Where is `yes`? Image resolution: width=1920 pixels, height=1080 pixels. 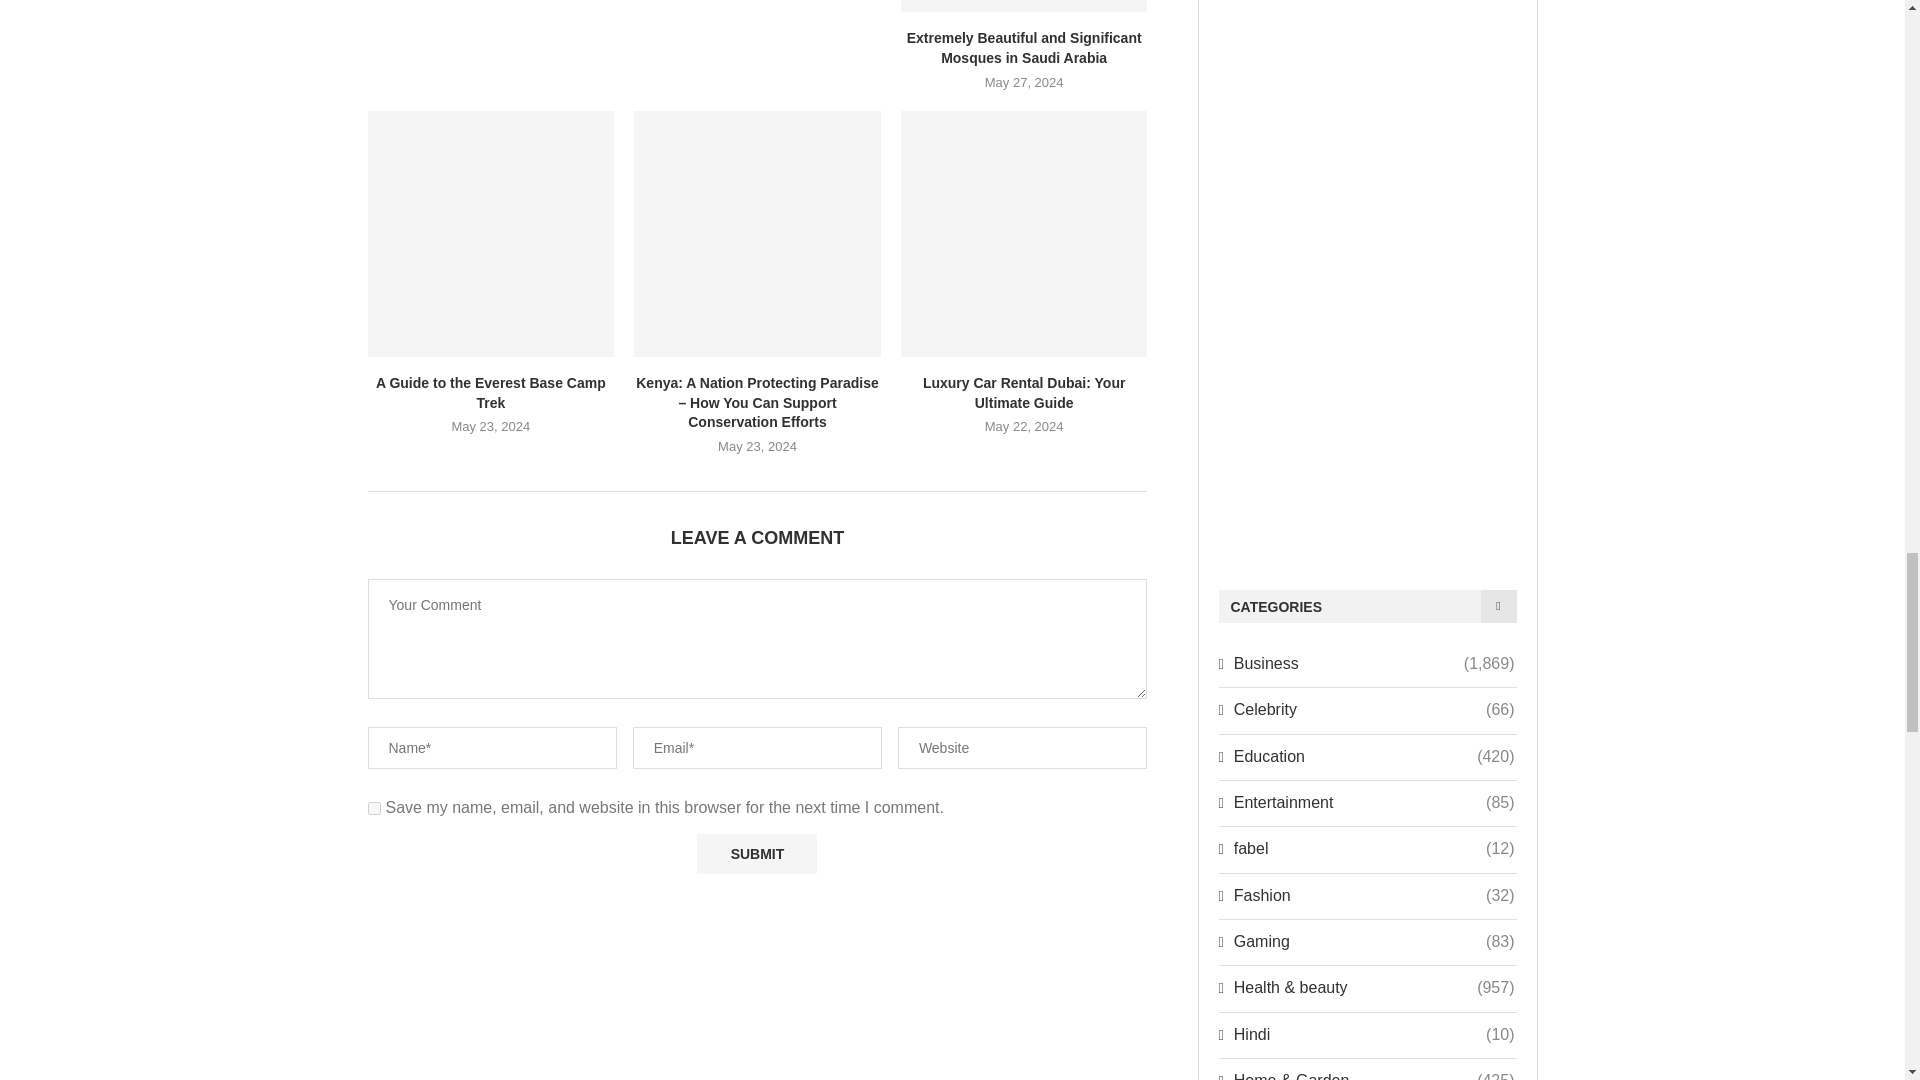
yes is located at coordinates (374, 808).